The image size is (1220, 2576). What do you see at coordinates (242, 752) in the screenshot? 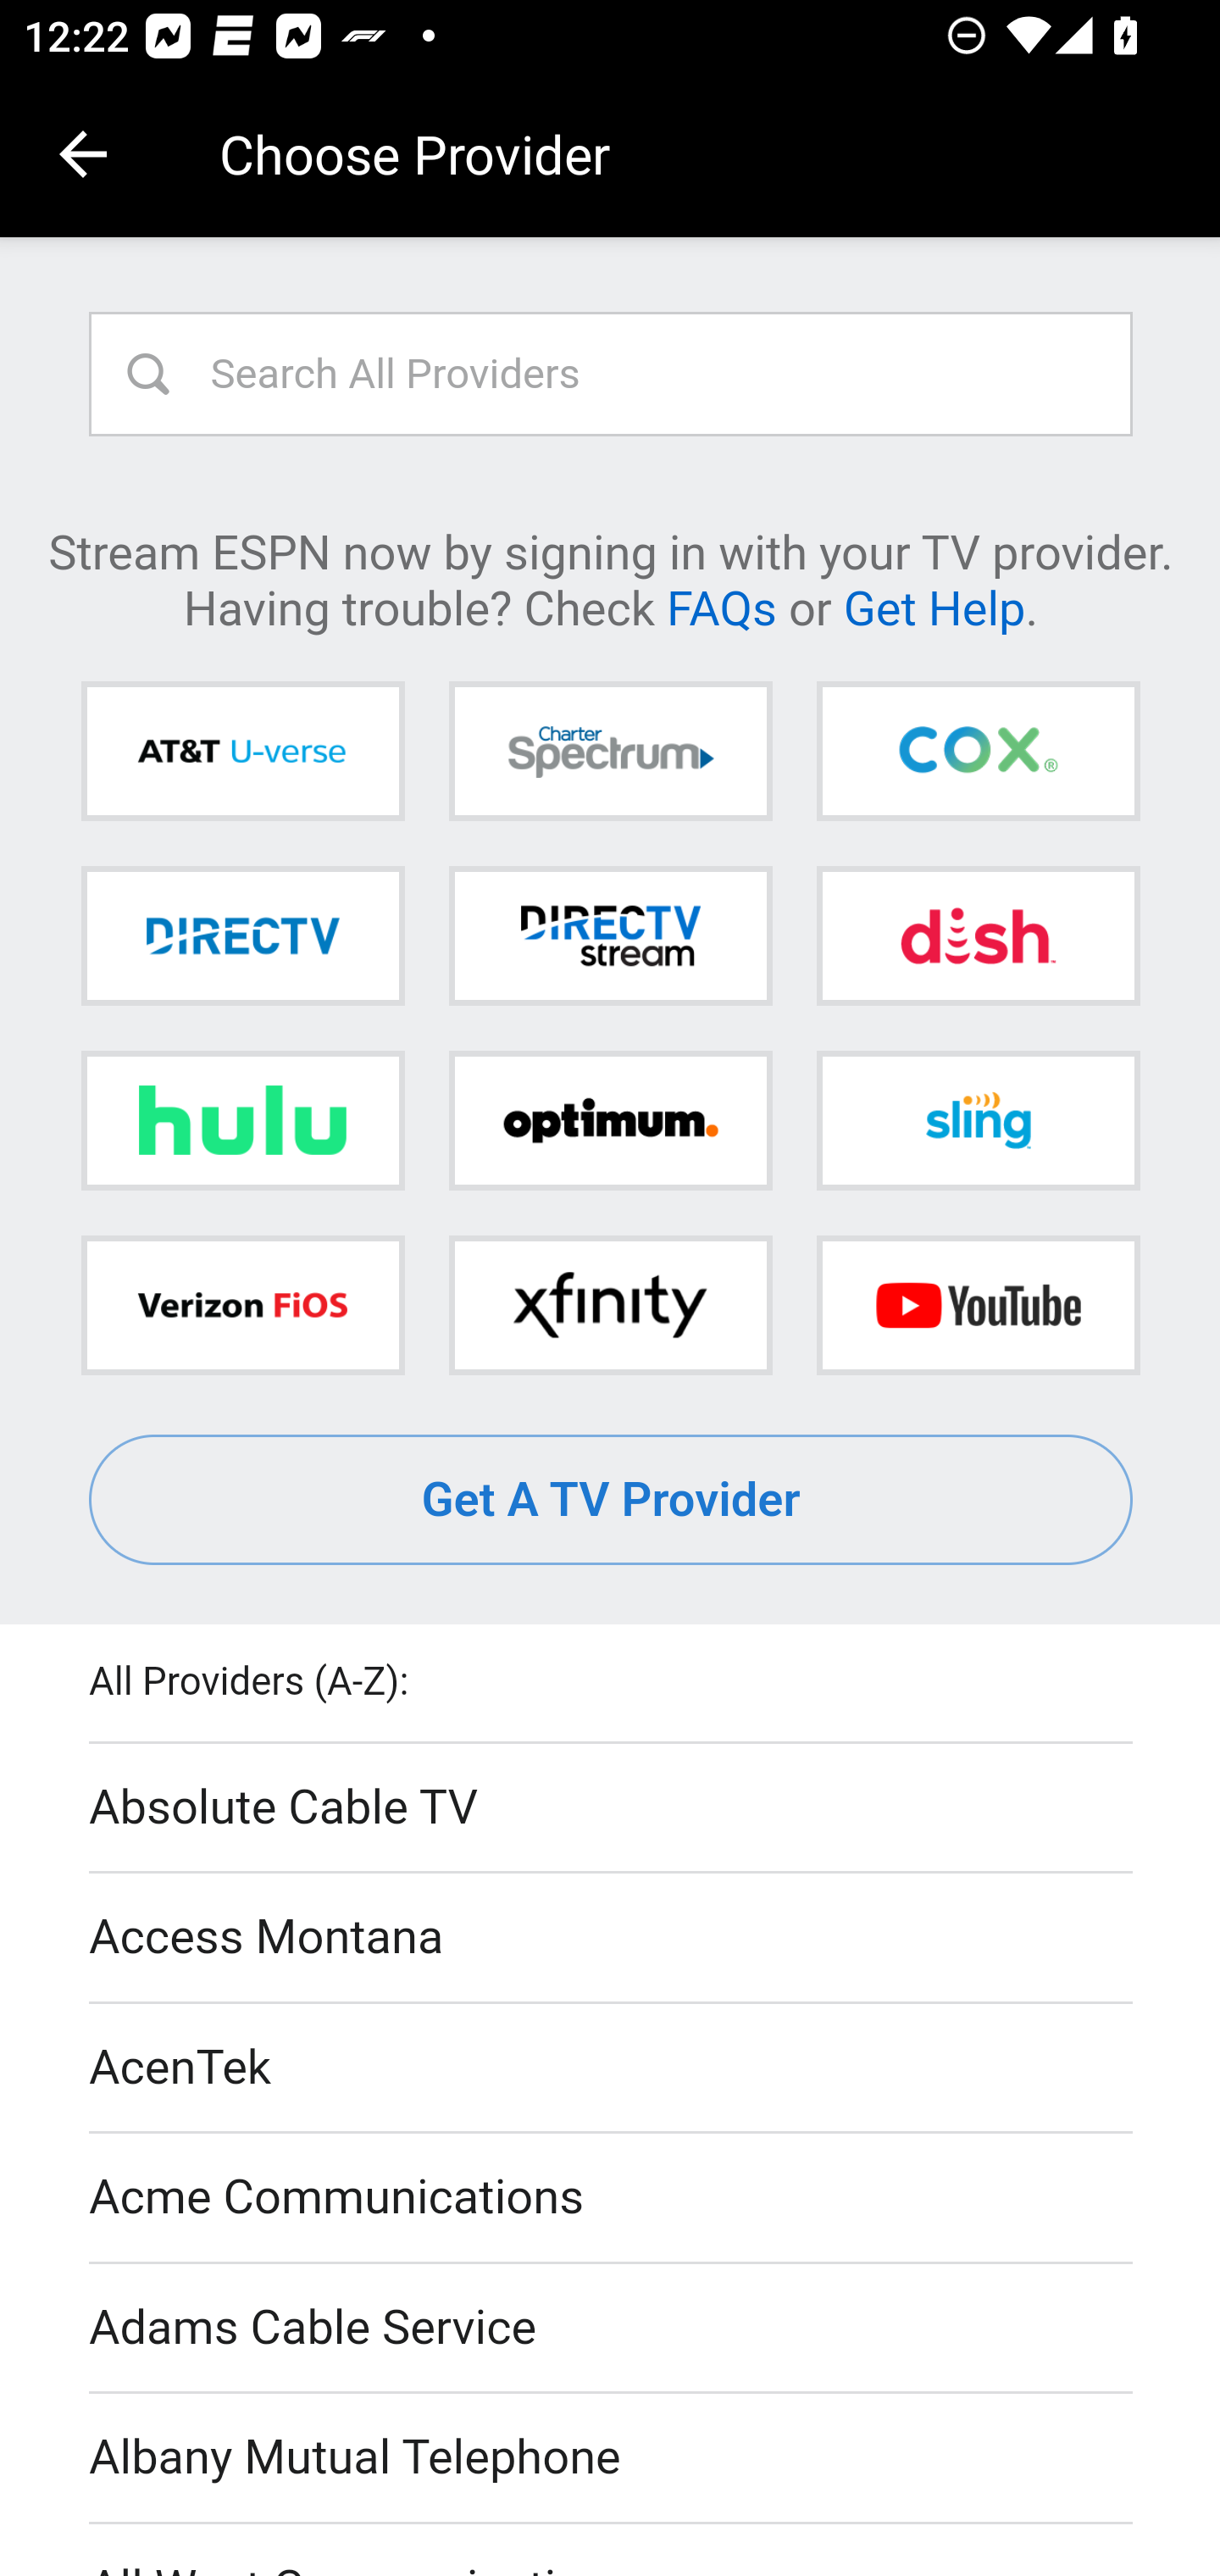
I see `AT&T U-verse` at bounding box center [242, 752].